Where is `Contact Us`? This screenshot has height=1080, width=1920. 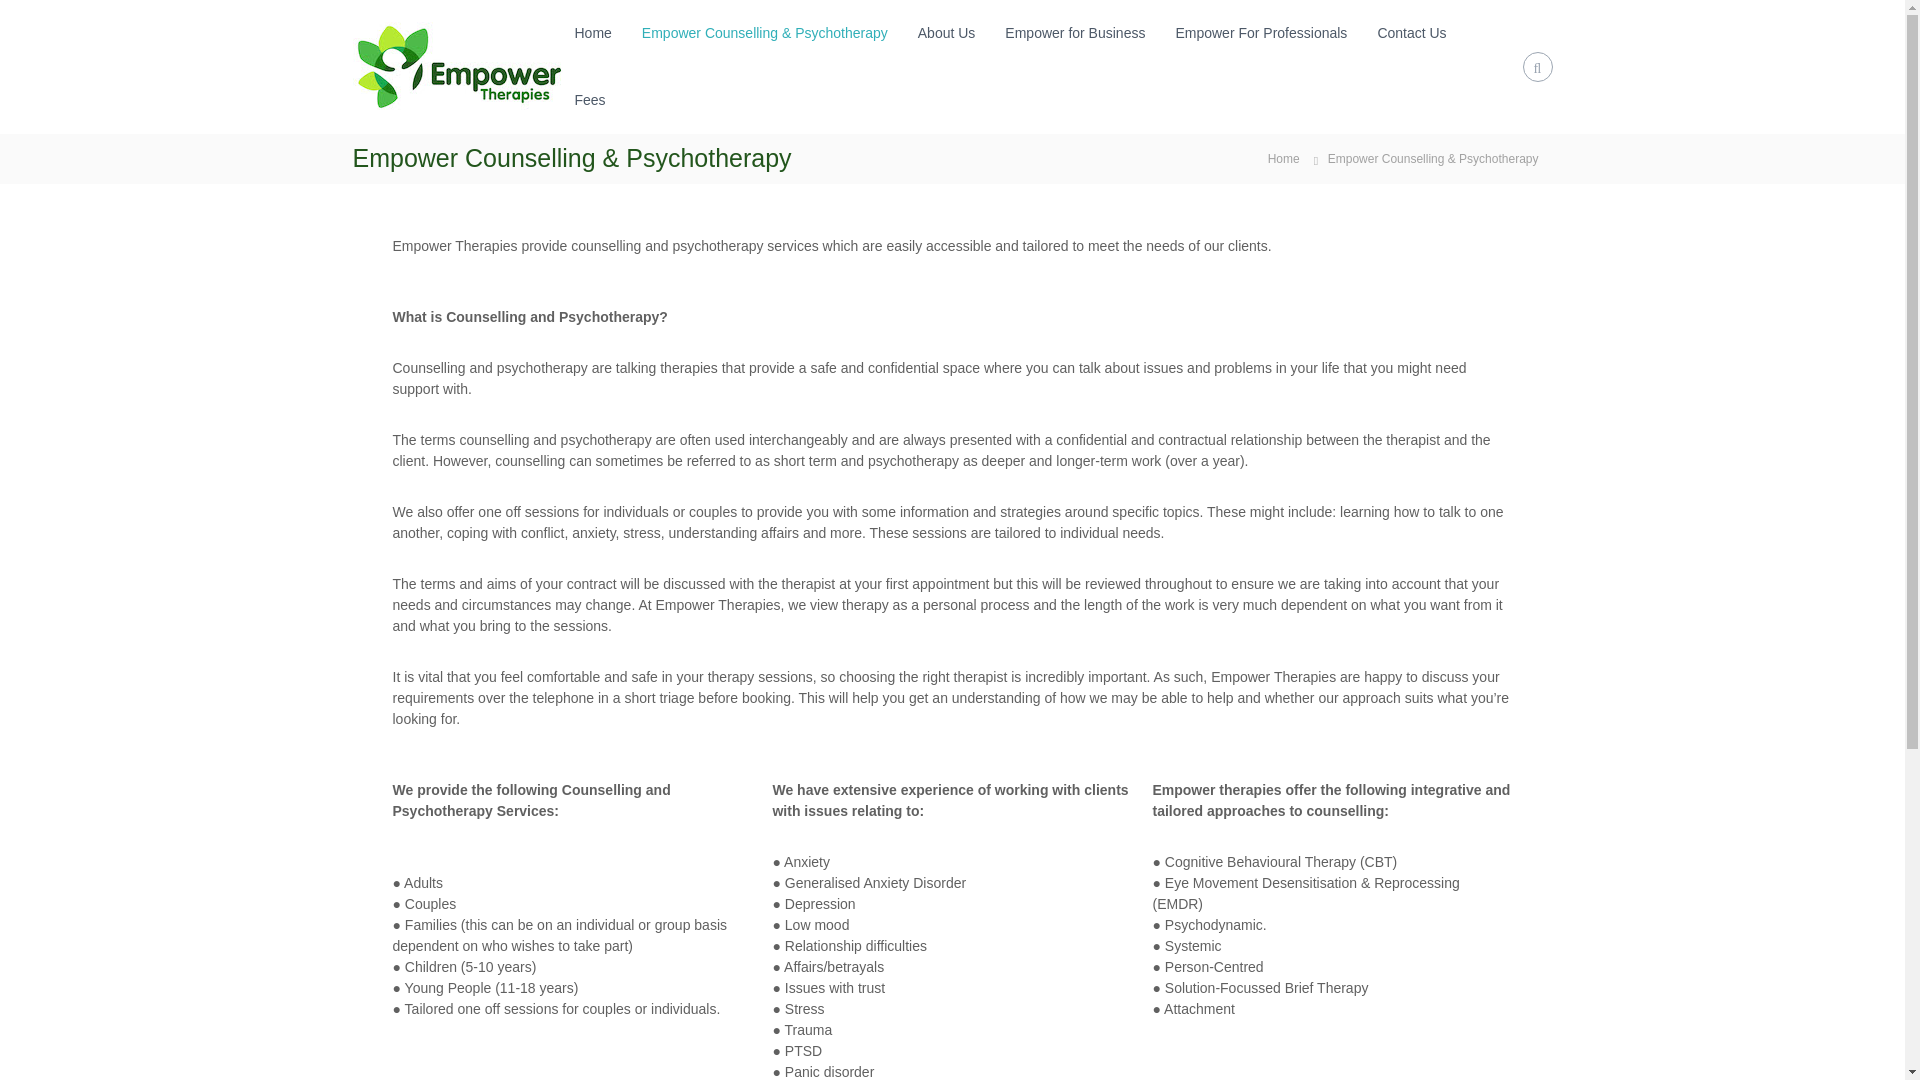 Contact Us is located at coordinates (1410, 32).